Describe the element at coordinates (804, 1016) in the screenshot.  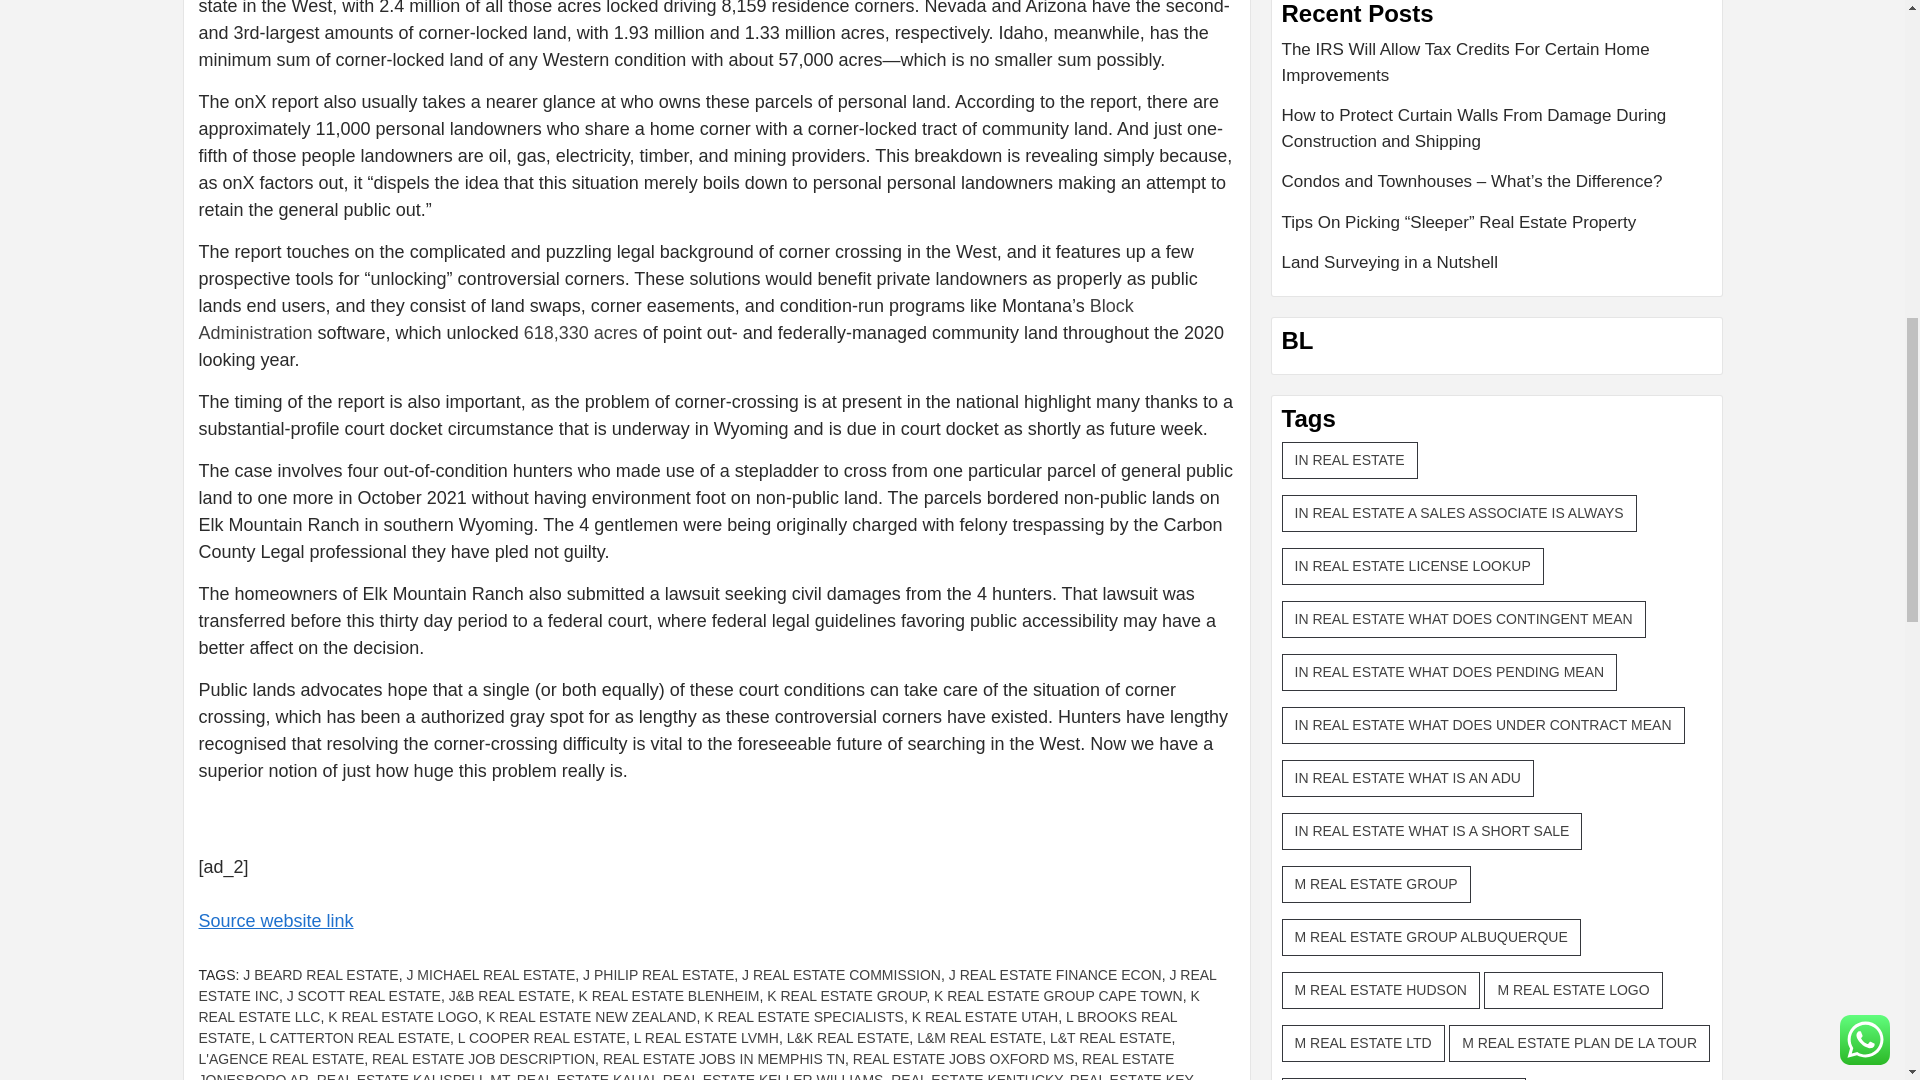
I see `K REAL ESTATE SPECIALISTS` at that location.